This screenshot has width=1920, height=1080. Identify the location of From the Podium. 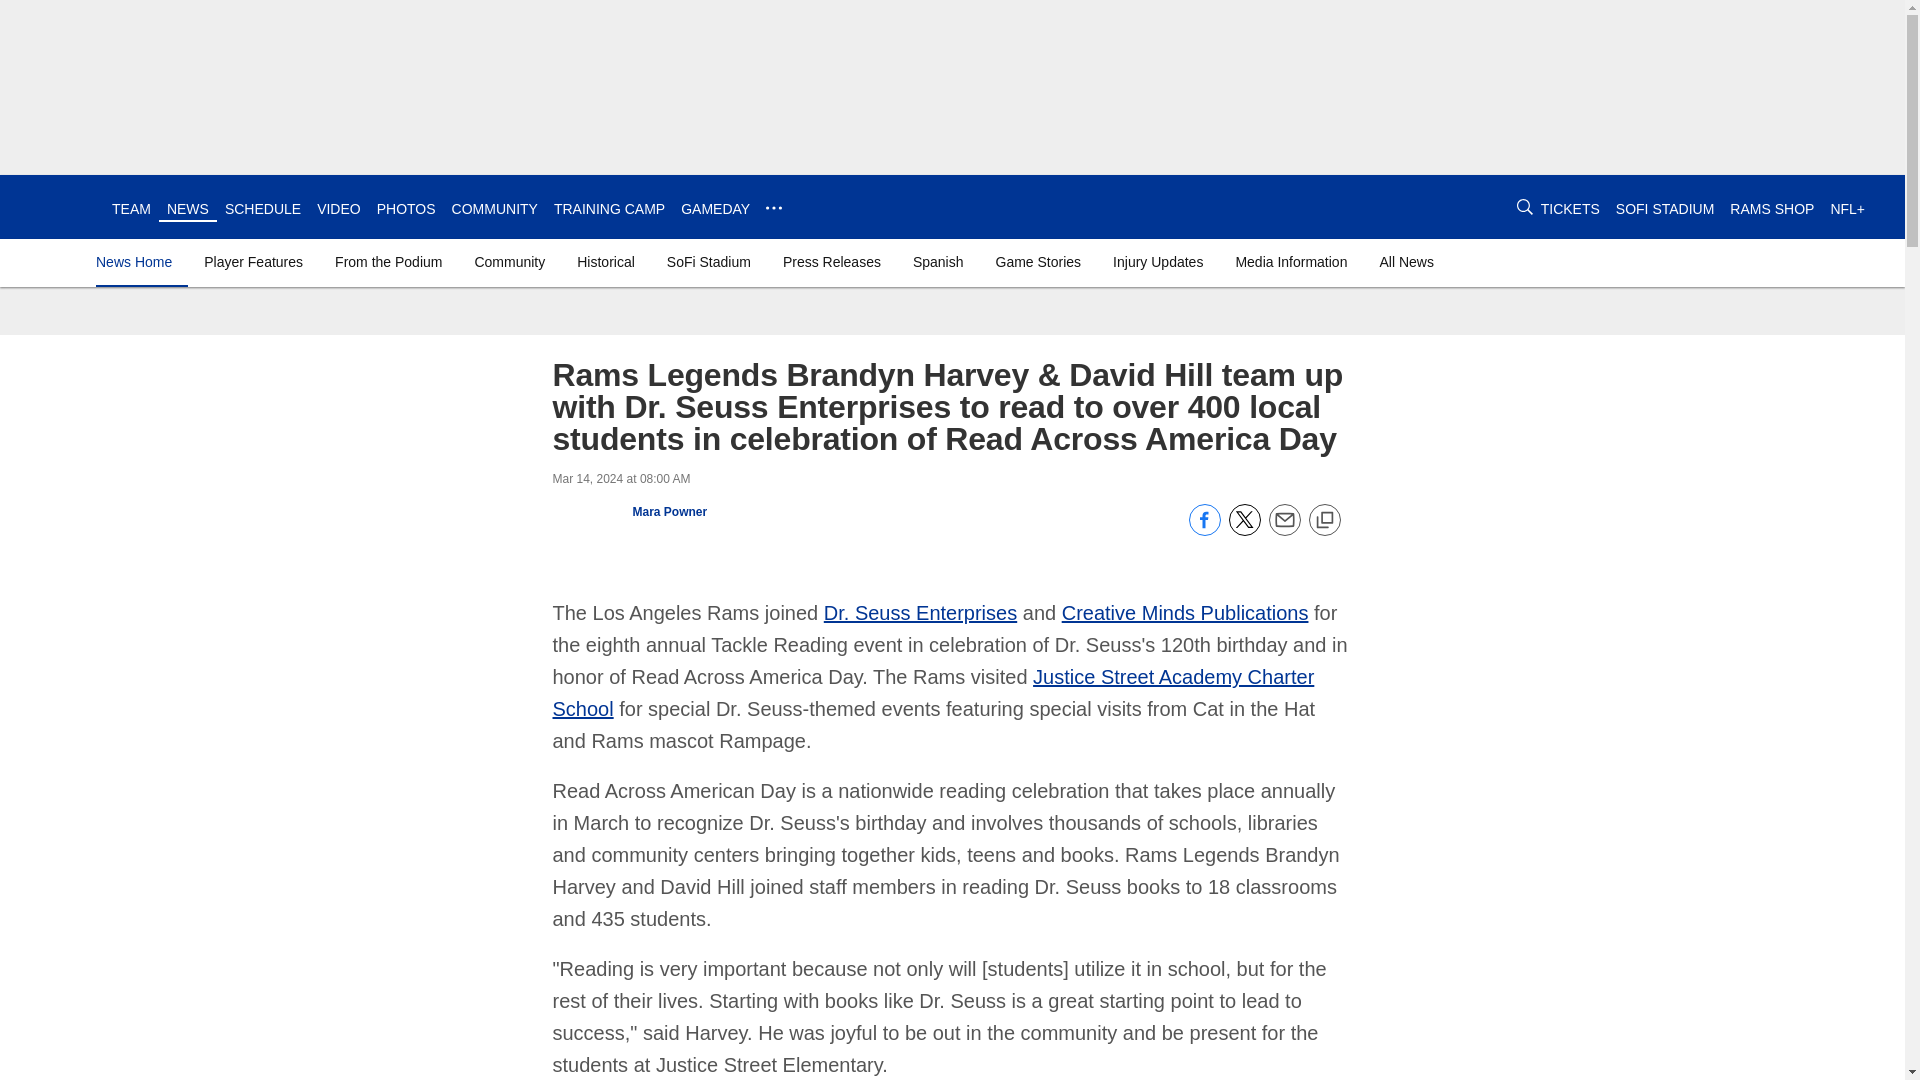
(388, 262).